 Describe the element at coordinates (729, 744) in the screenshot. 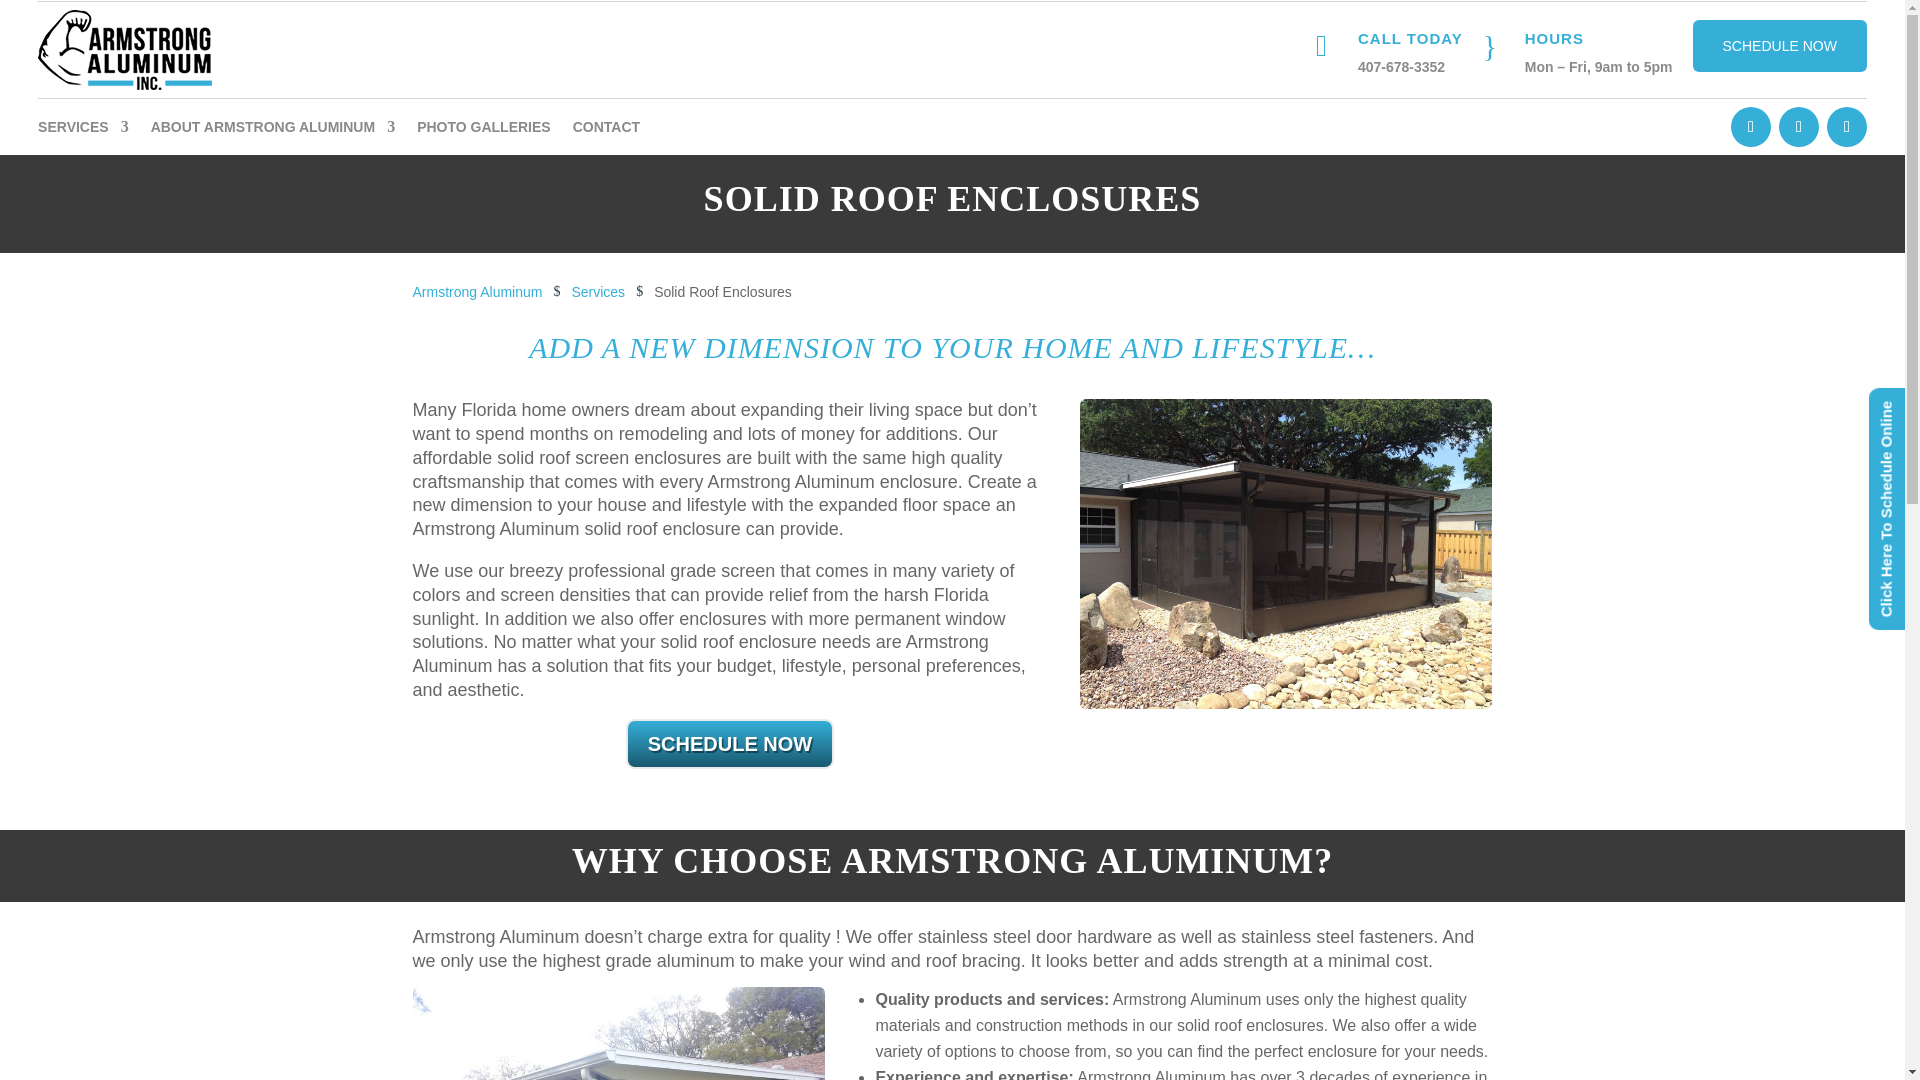

I see `SCHEDULE NOW` at that location.